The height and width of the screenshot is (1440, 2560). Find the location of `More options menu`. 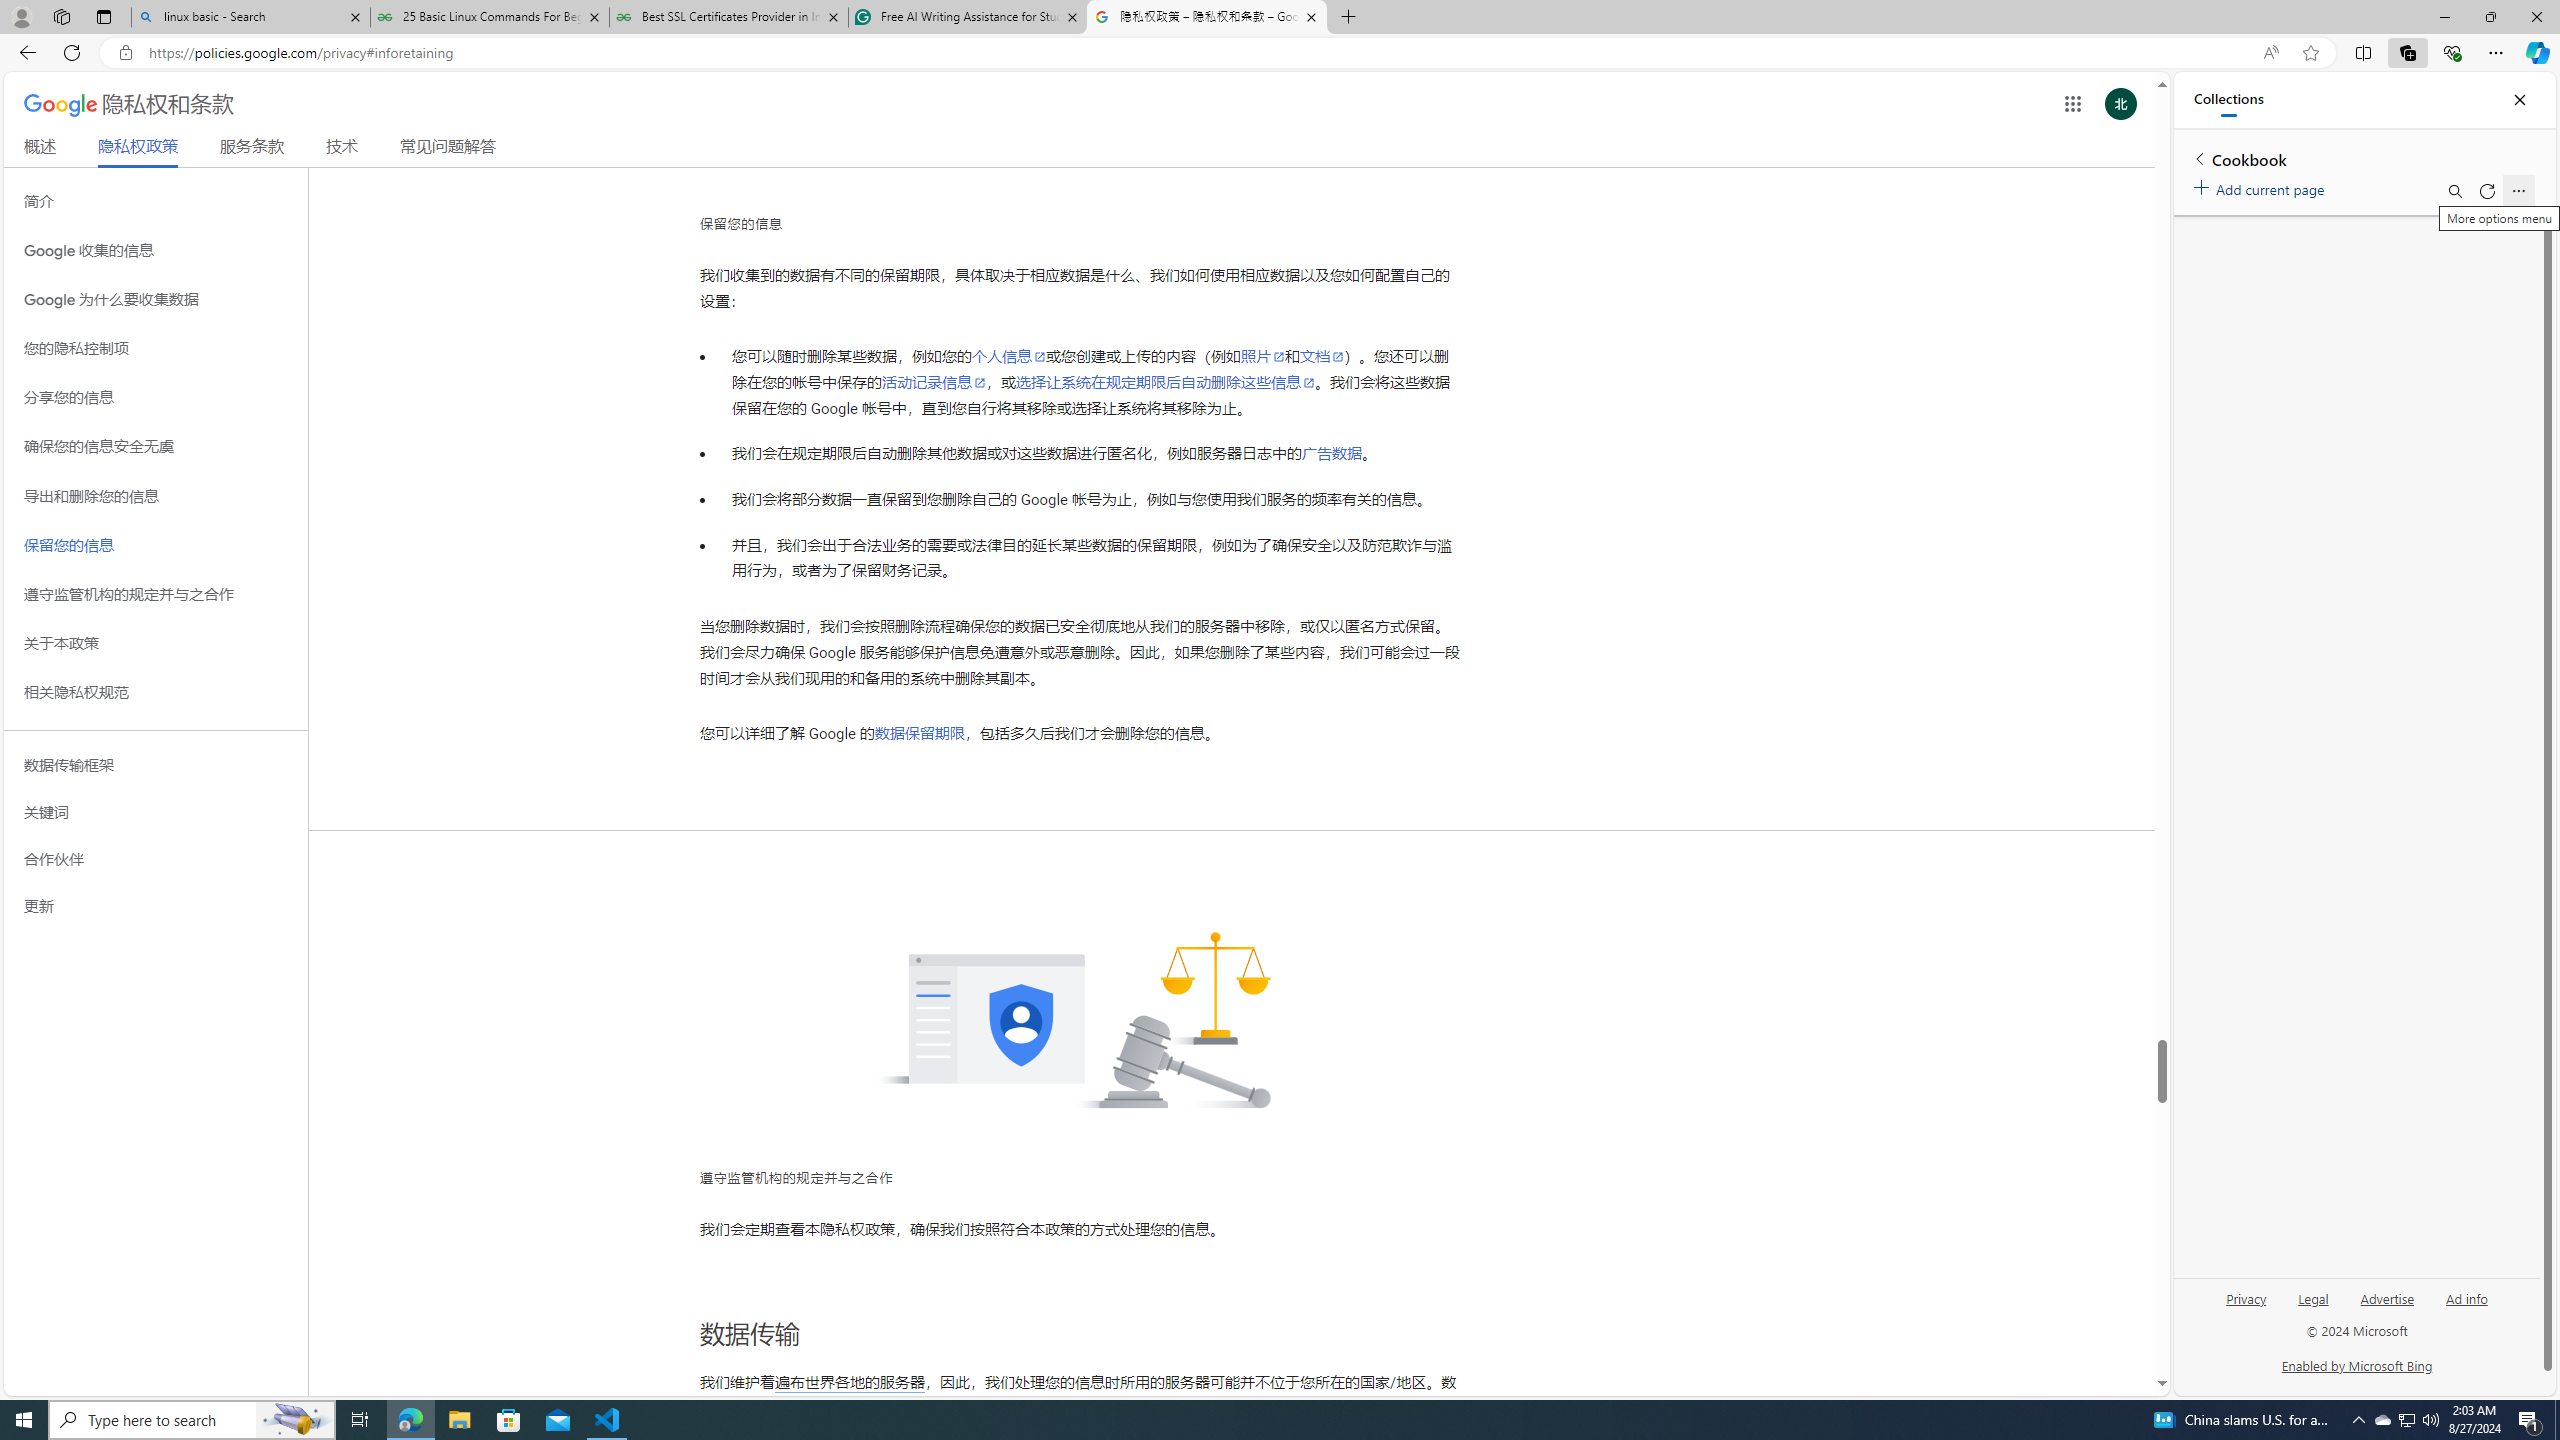

More options menu is located at coordinates (2518, 191).